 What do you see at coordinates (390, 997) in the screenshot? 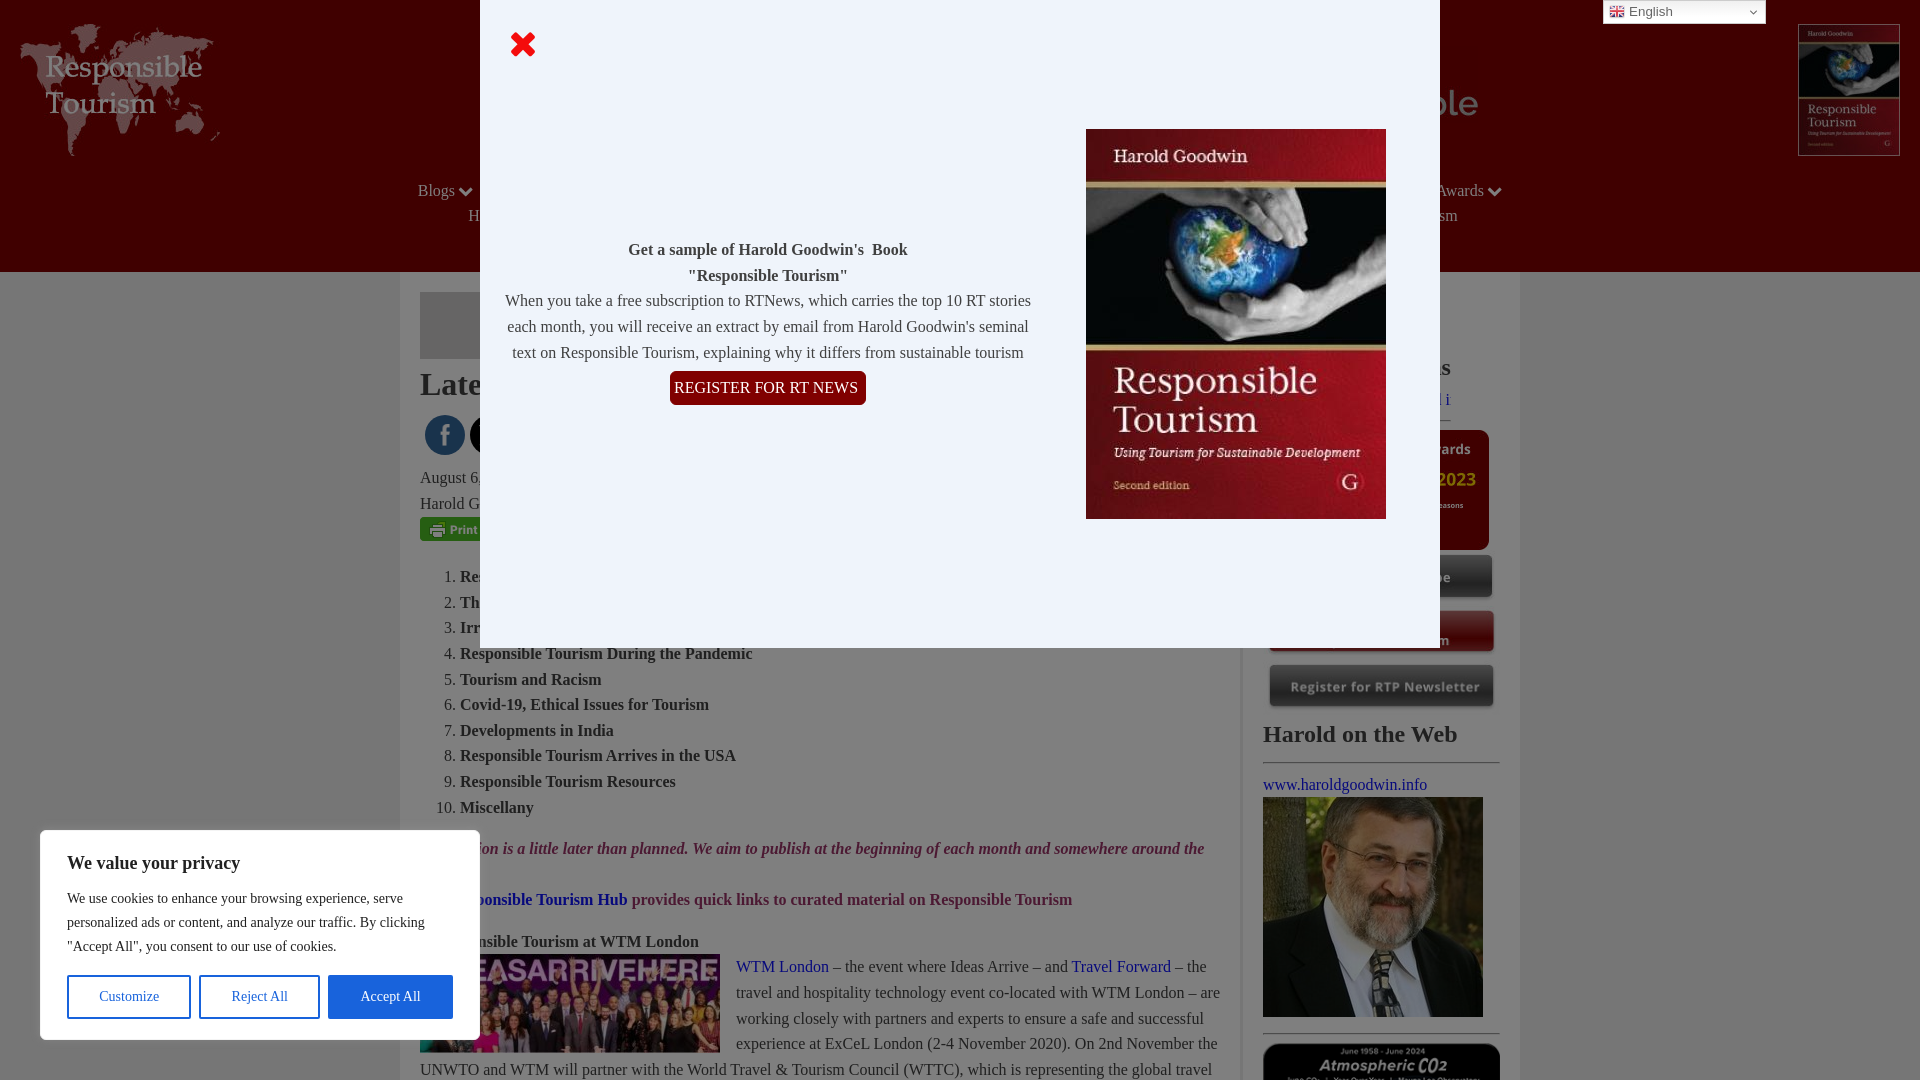
I see `Accept All` at bounding box center [390, 997].